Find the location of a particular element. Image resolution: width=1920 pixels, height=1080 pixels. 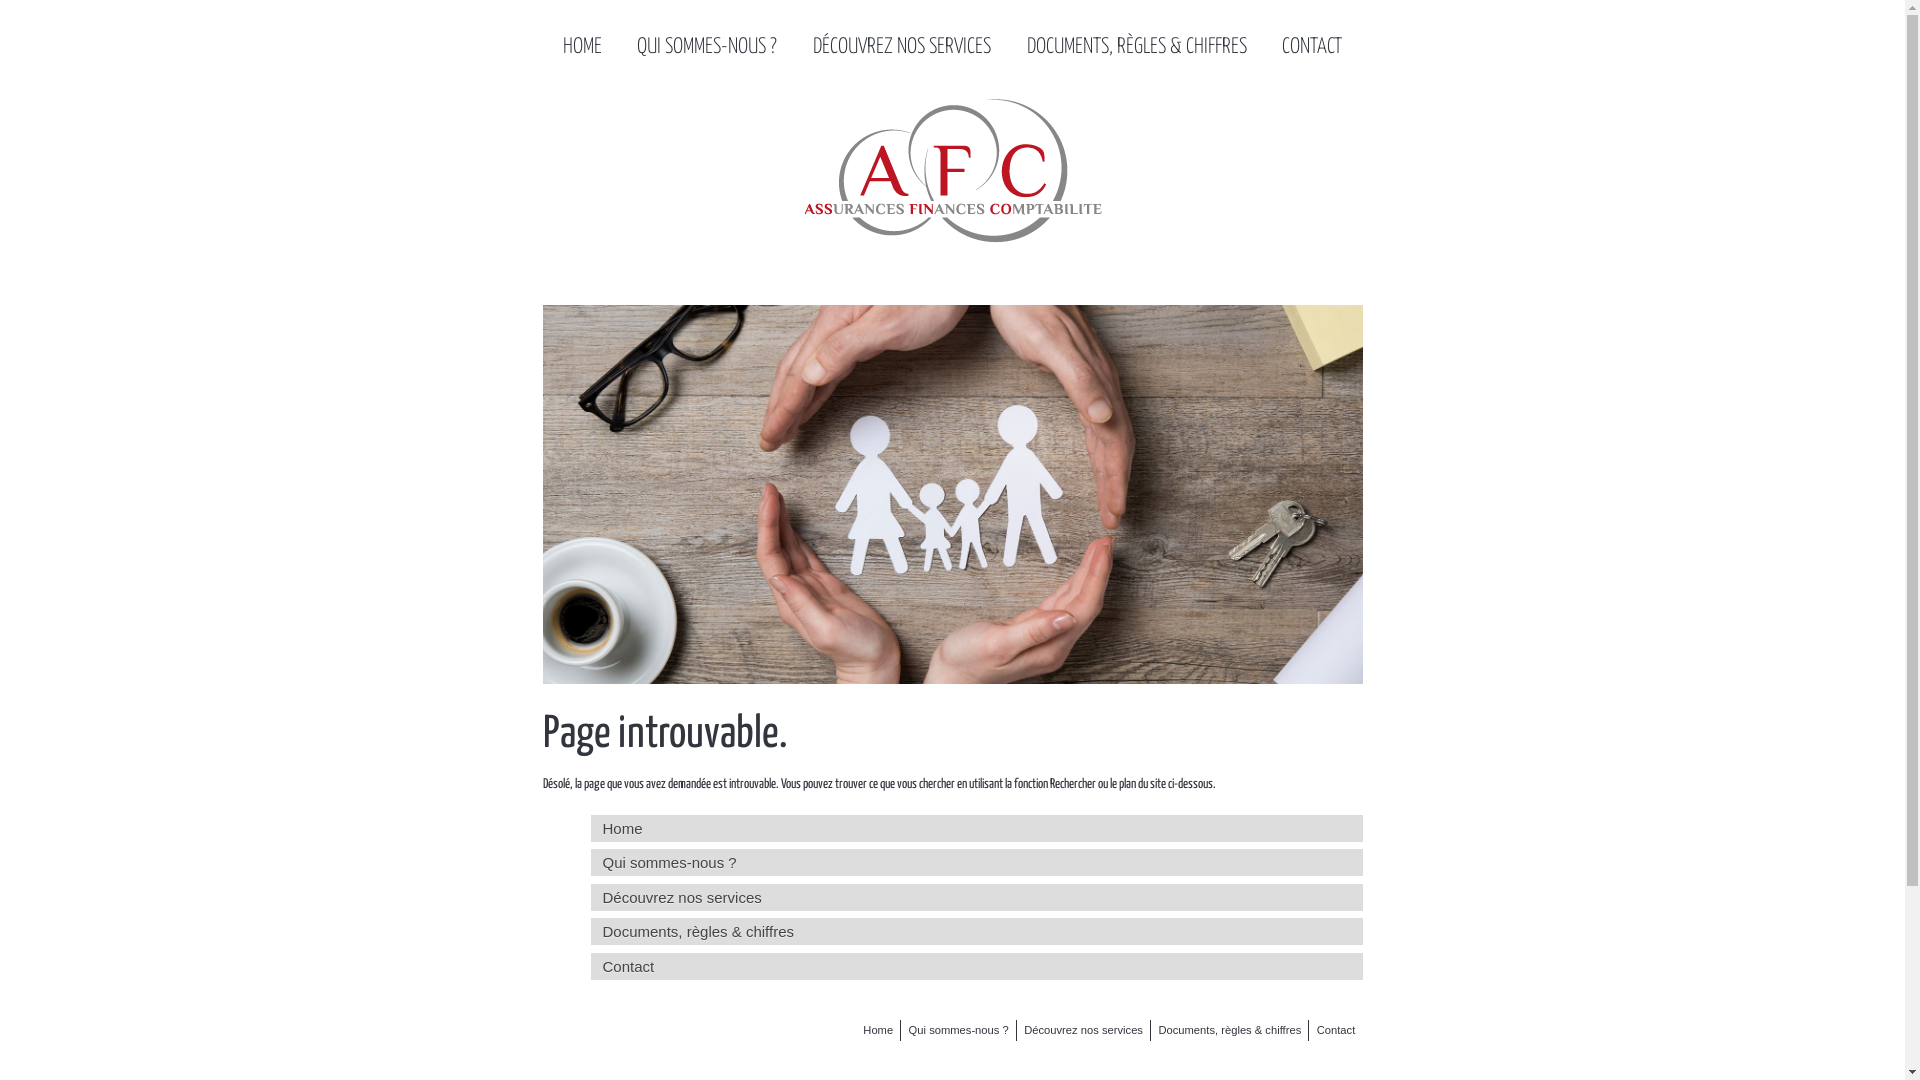

Home is located at coordinates (878, 1030).